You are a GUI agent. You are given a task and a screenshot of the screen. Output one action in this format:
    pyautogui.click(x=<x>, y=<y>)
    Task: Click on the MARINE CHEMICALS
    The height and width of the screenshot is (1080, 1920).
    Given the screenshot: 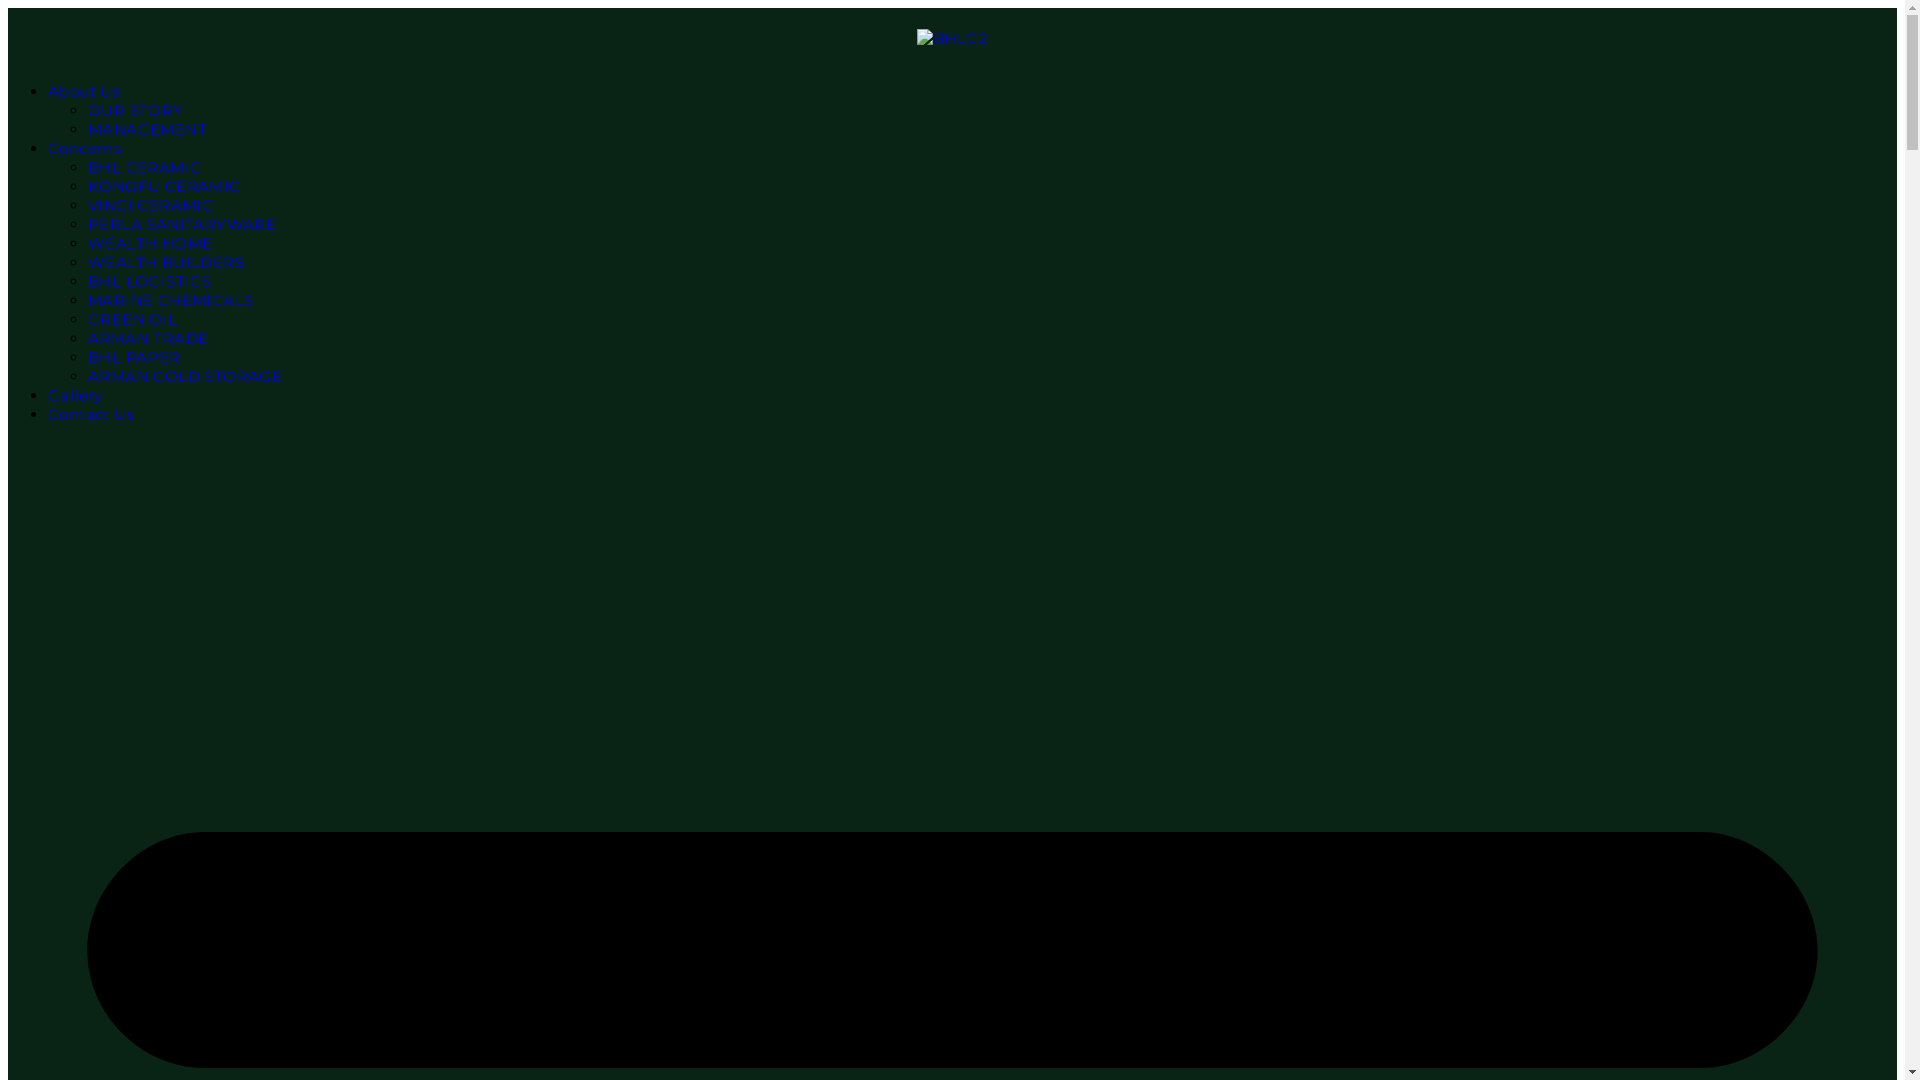 What is the action you would take?
    pyautogui.click(x=170, y=300)
    